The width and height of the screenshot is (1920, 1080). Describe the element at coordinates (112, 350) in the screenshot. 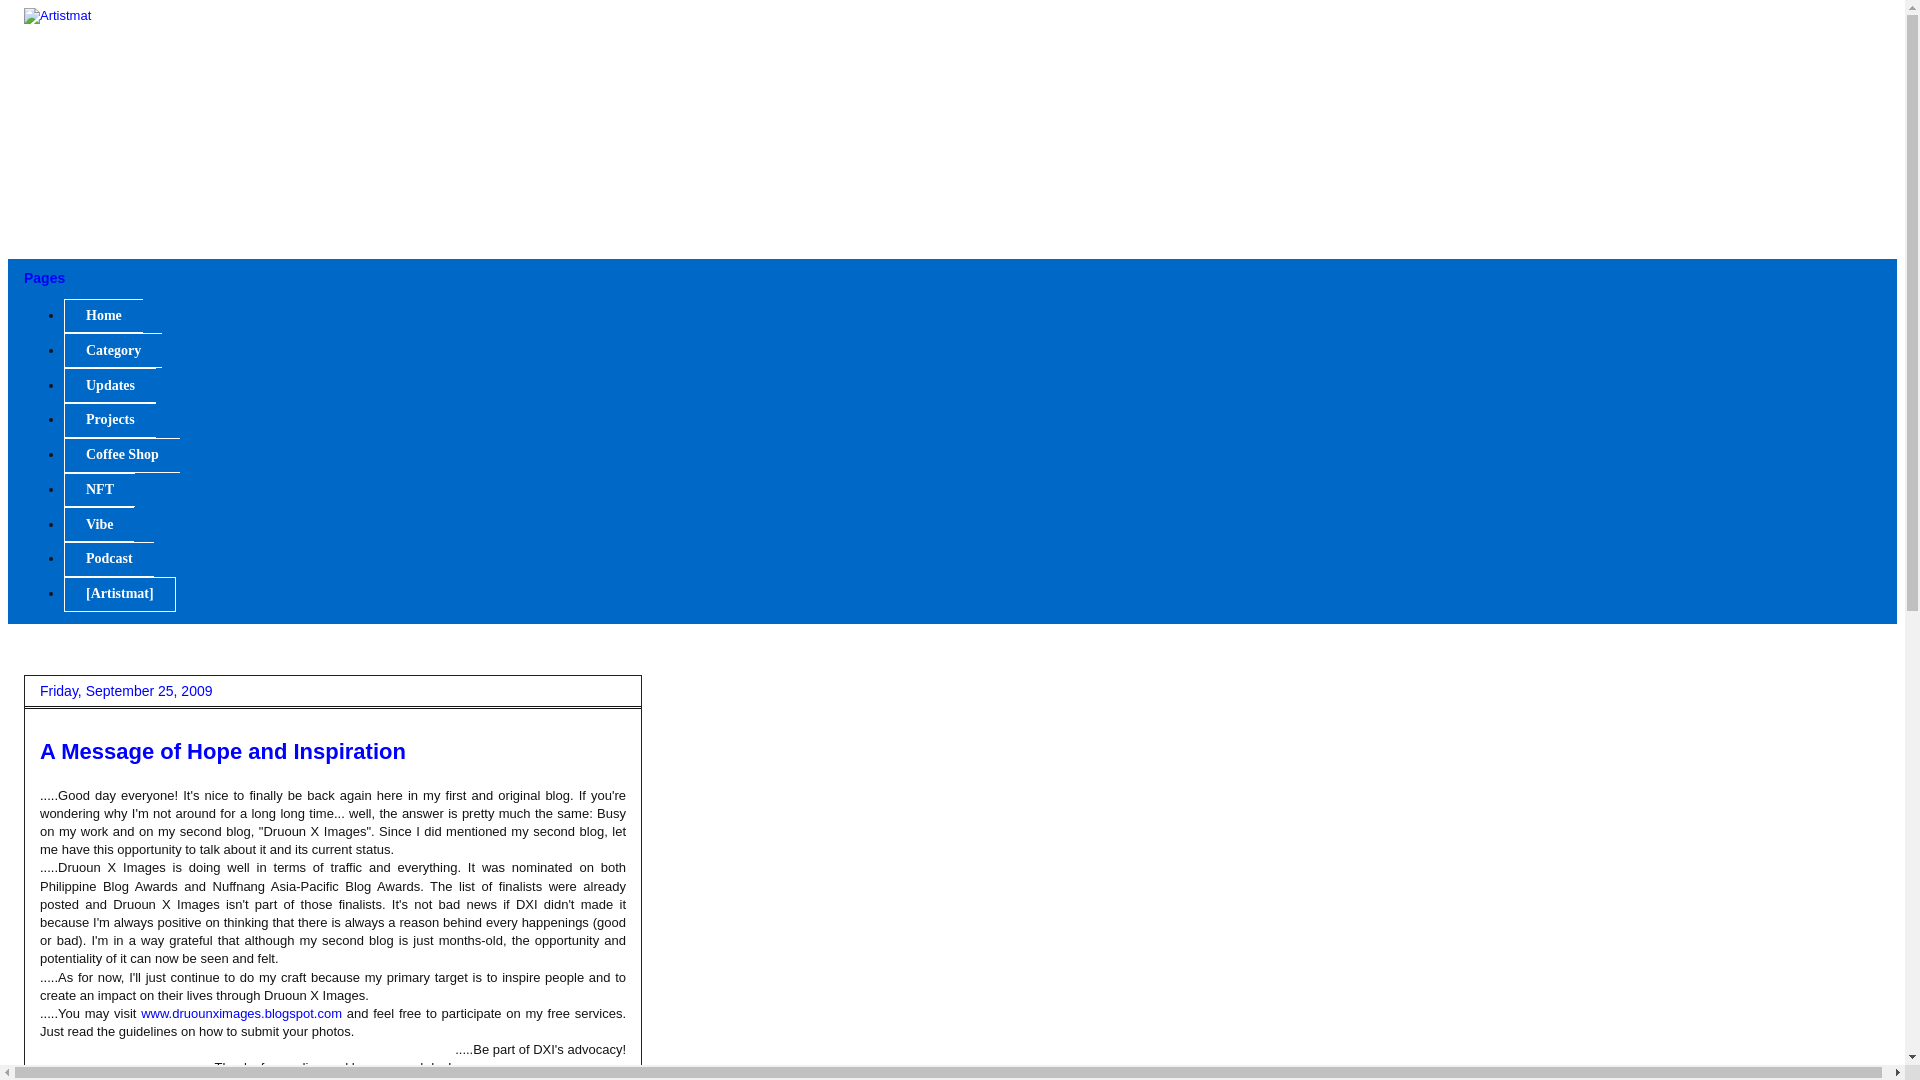

I see `Category` at that location.